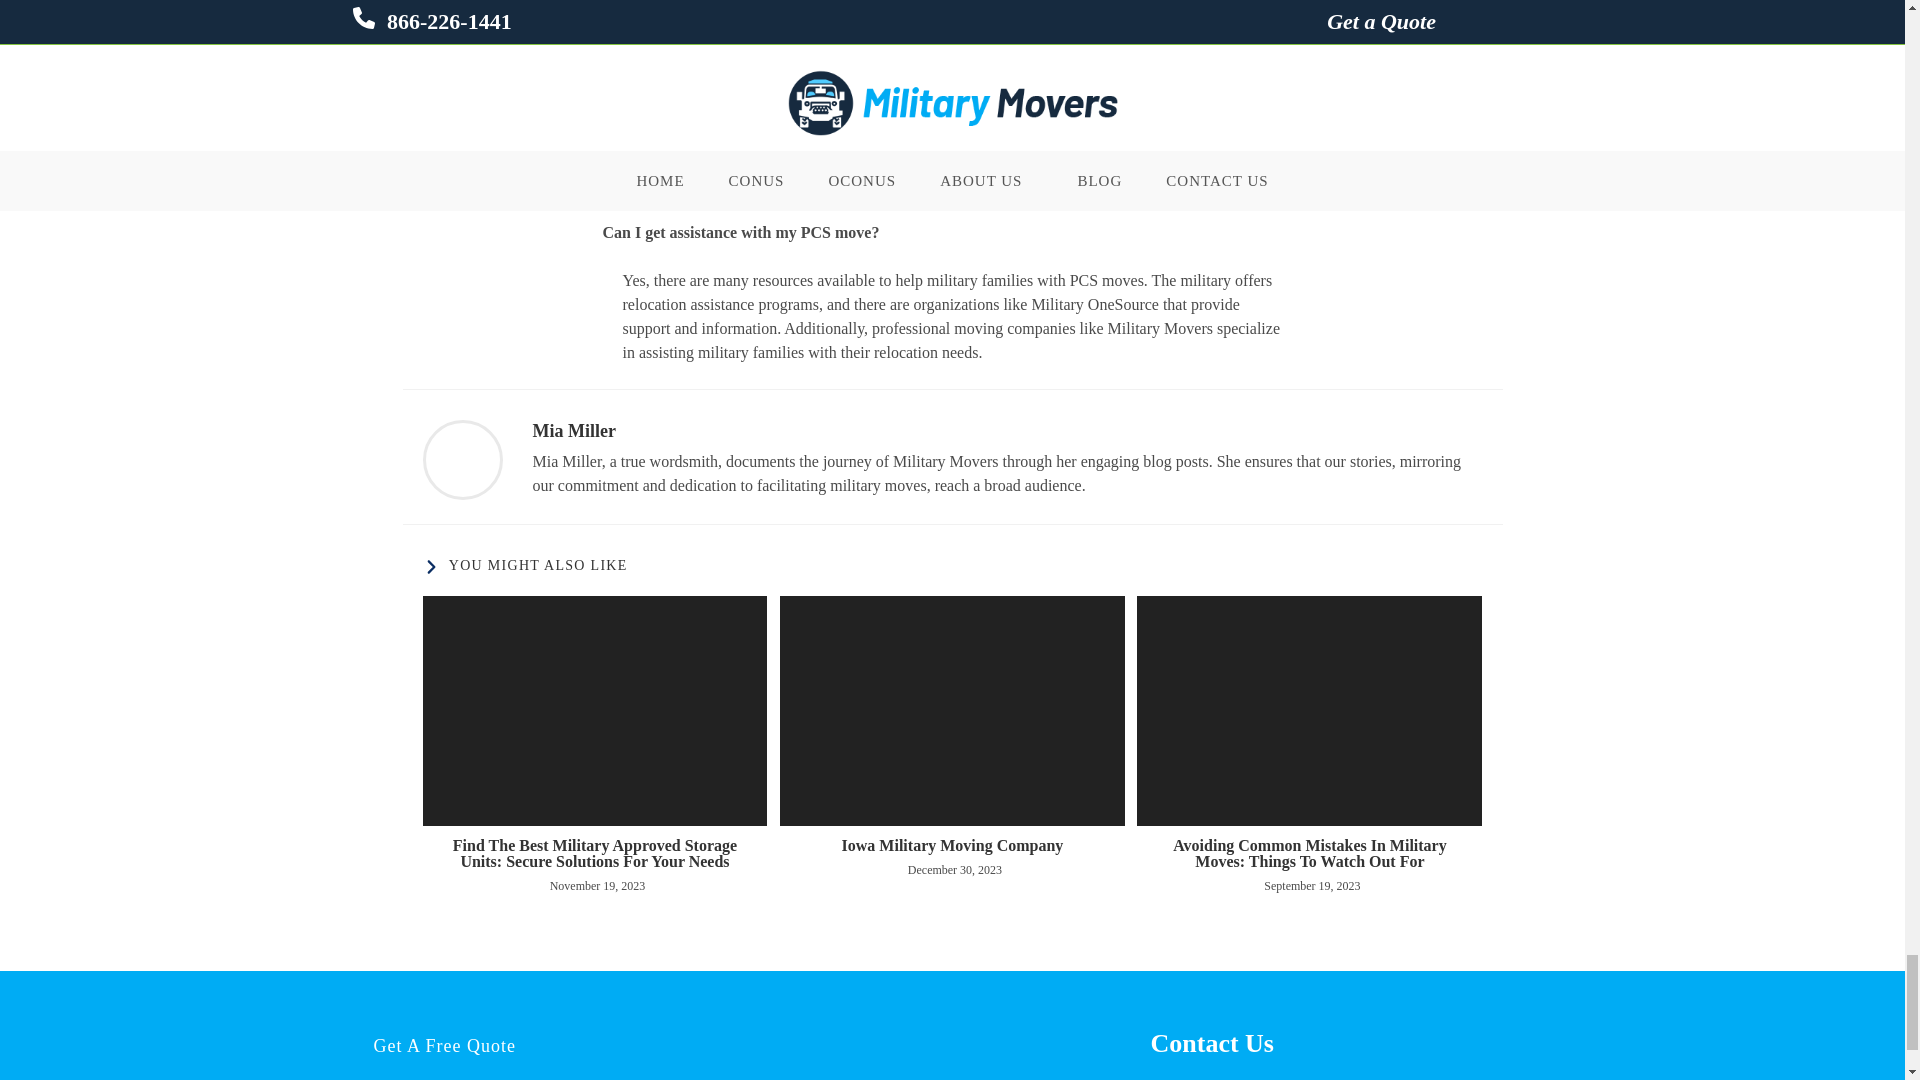 Image resolution: width=1920 pixels, height=1080 pixels. Describe the element at coordinates (572, 430) in the screenshot. I see `Mia Miller` at that location.